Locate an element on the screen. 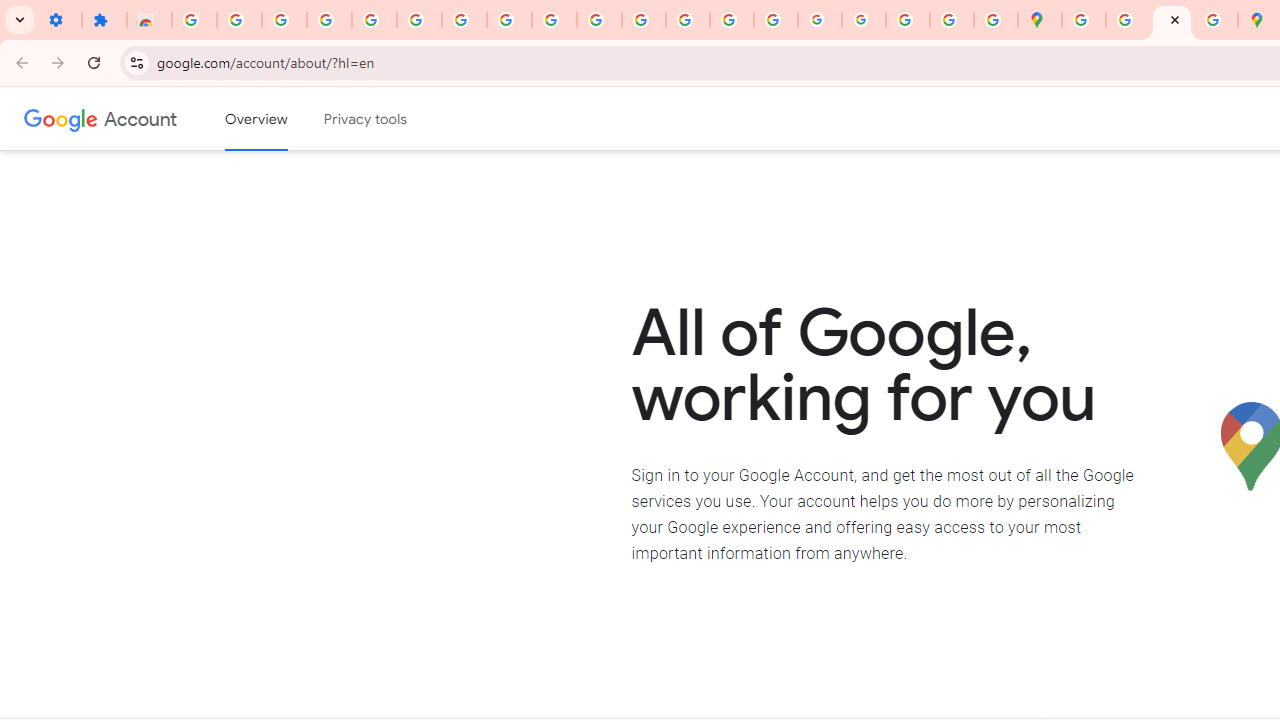 This screenshot has height=720, width=1280. Sign in - Google Accounts is located at coordinates (194, 20).